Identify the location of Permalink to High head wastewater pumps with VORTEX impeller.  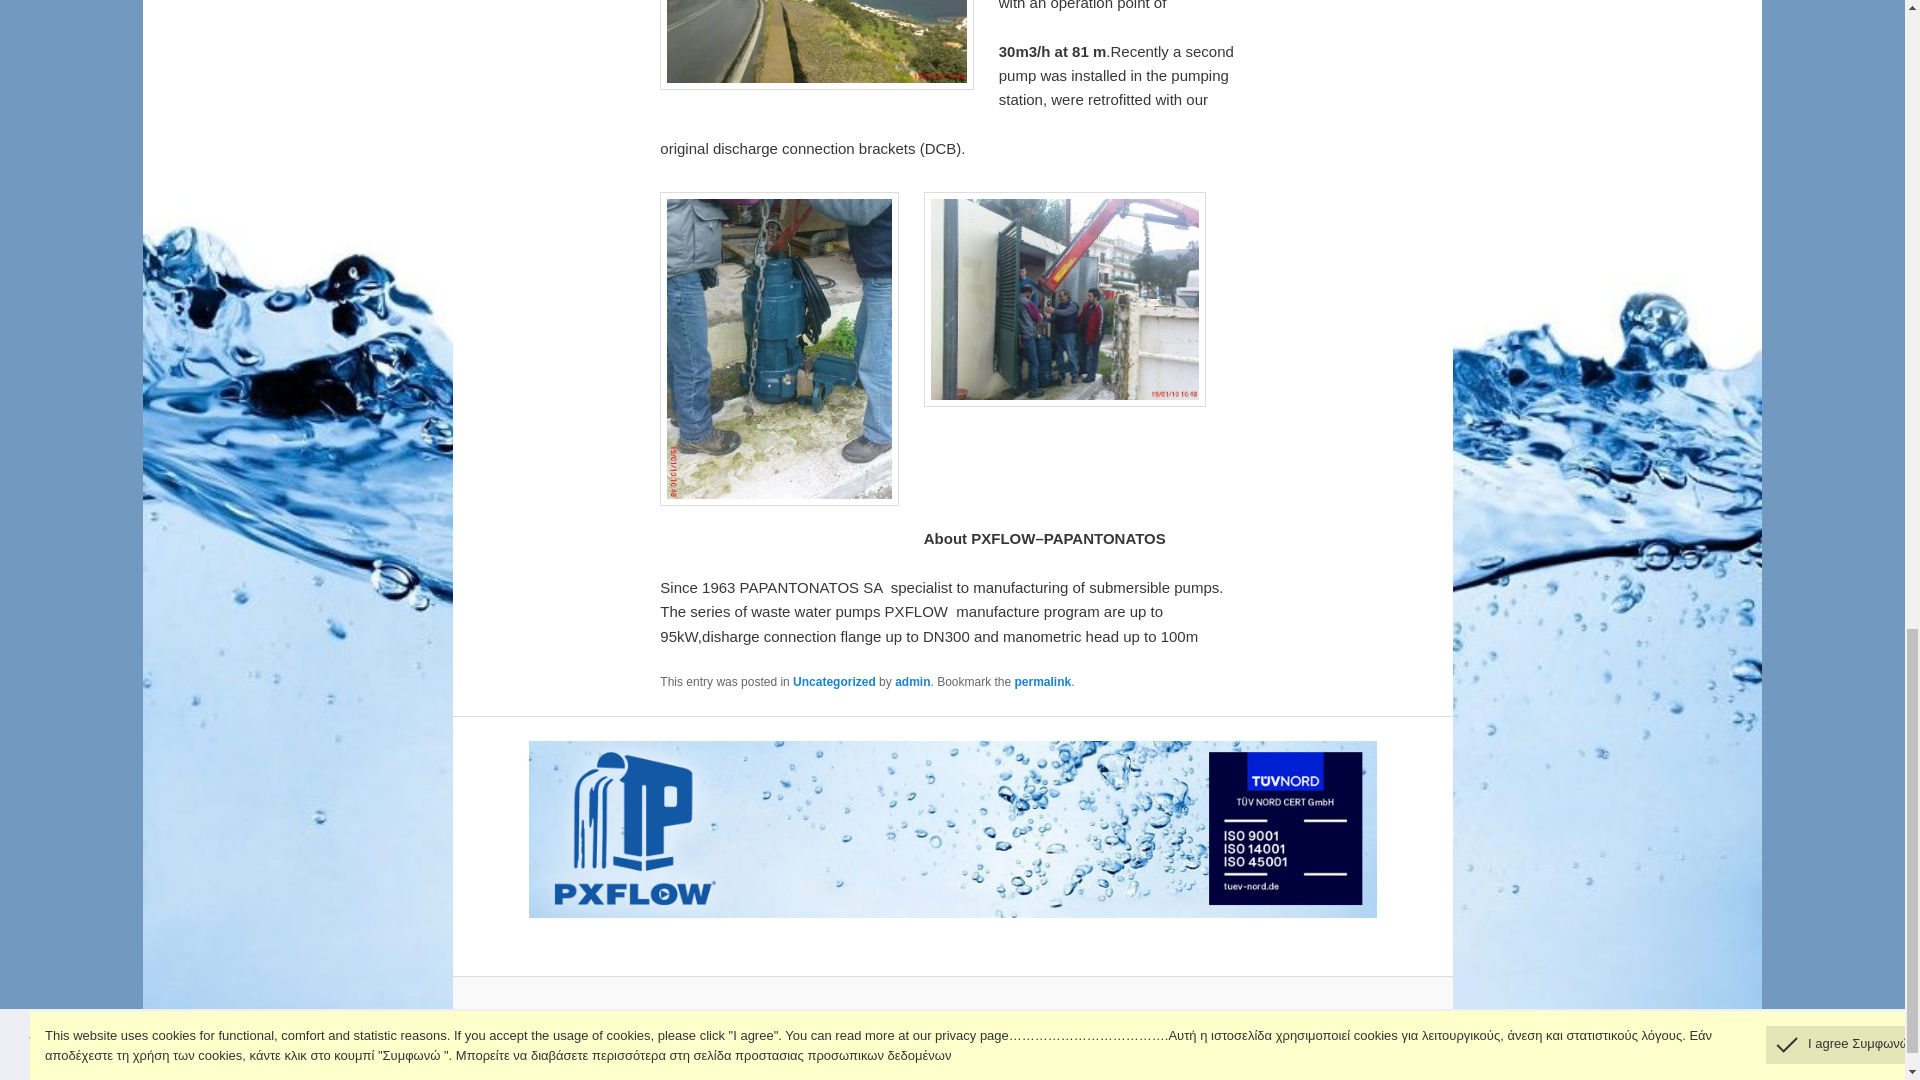
(1043, 682).